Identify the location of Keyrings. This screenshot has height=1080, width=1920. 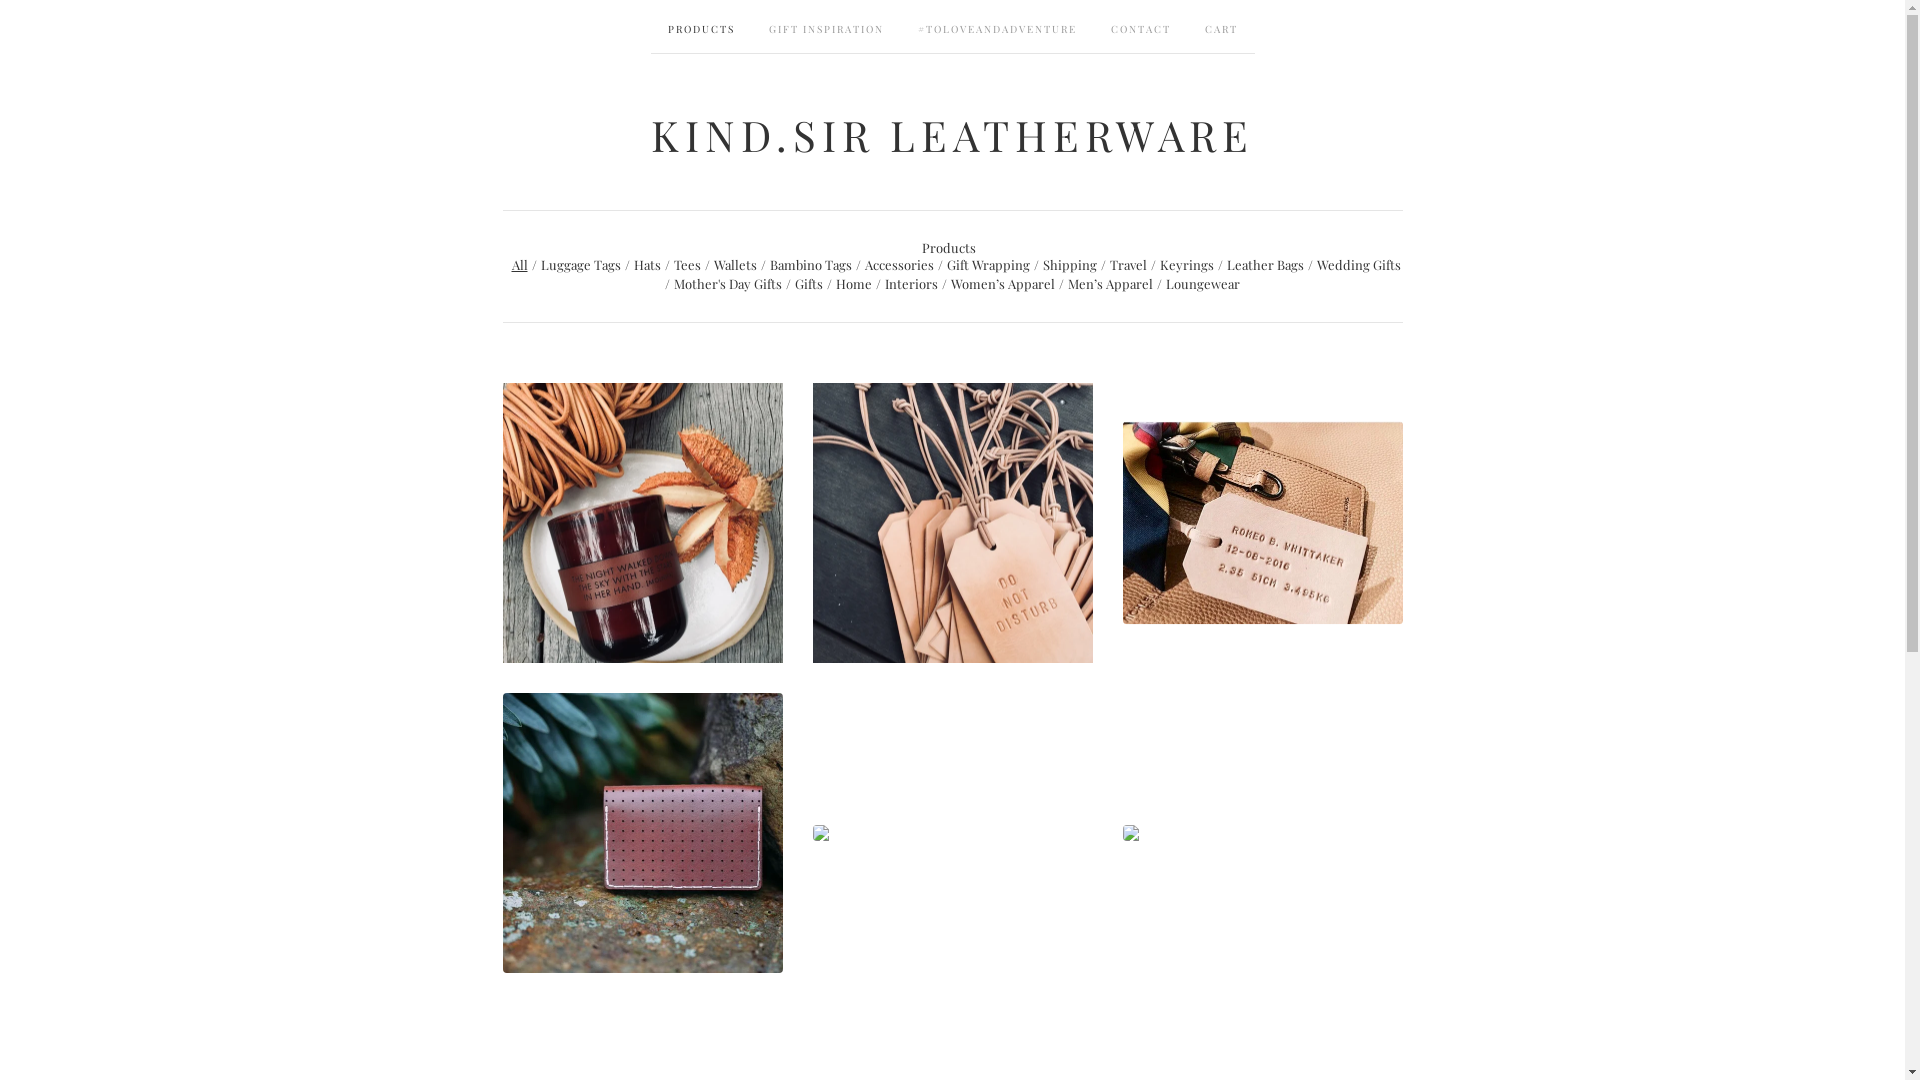
(1187, 264).